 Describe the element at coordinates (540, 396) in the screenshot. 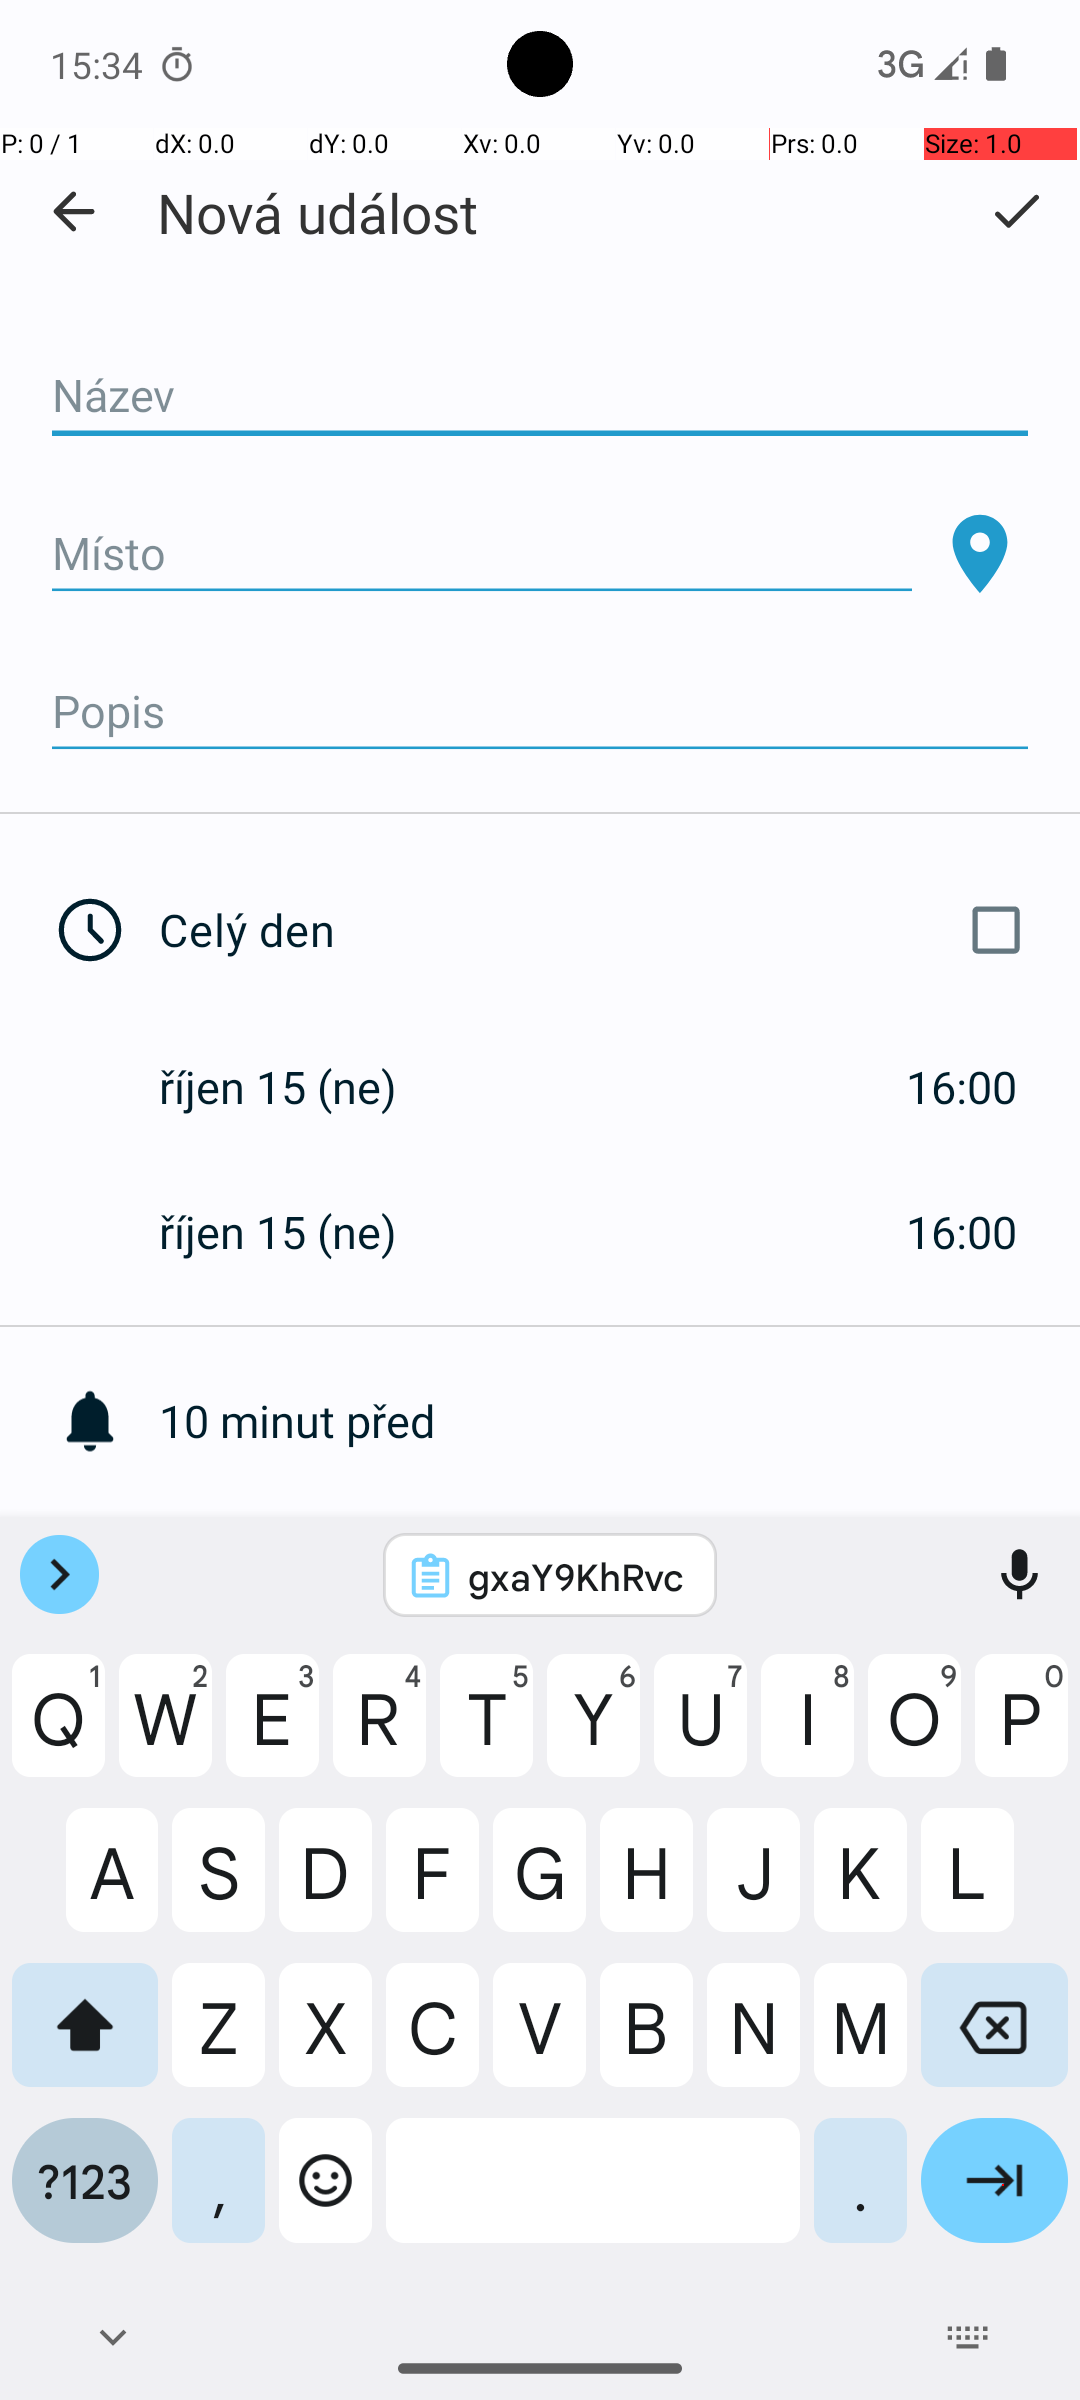

I see `Název` at that location.